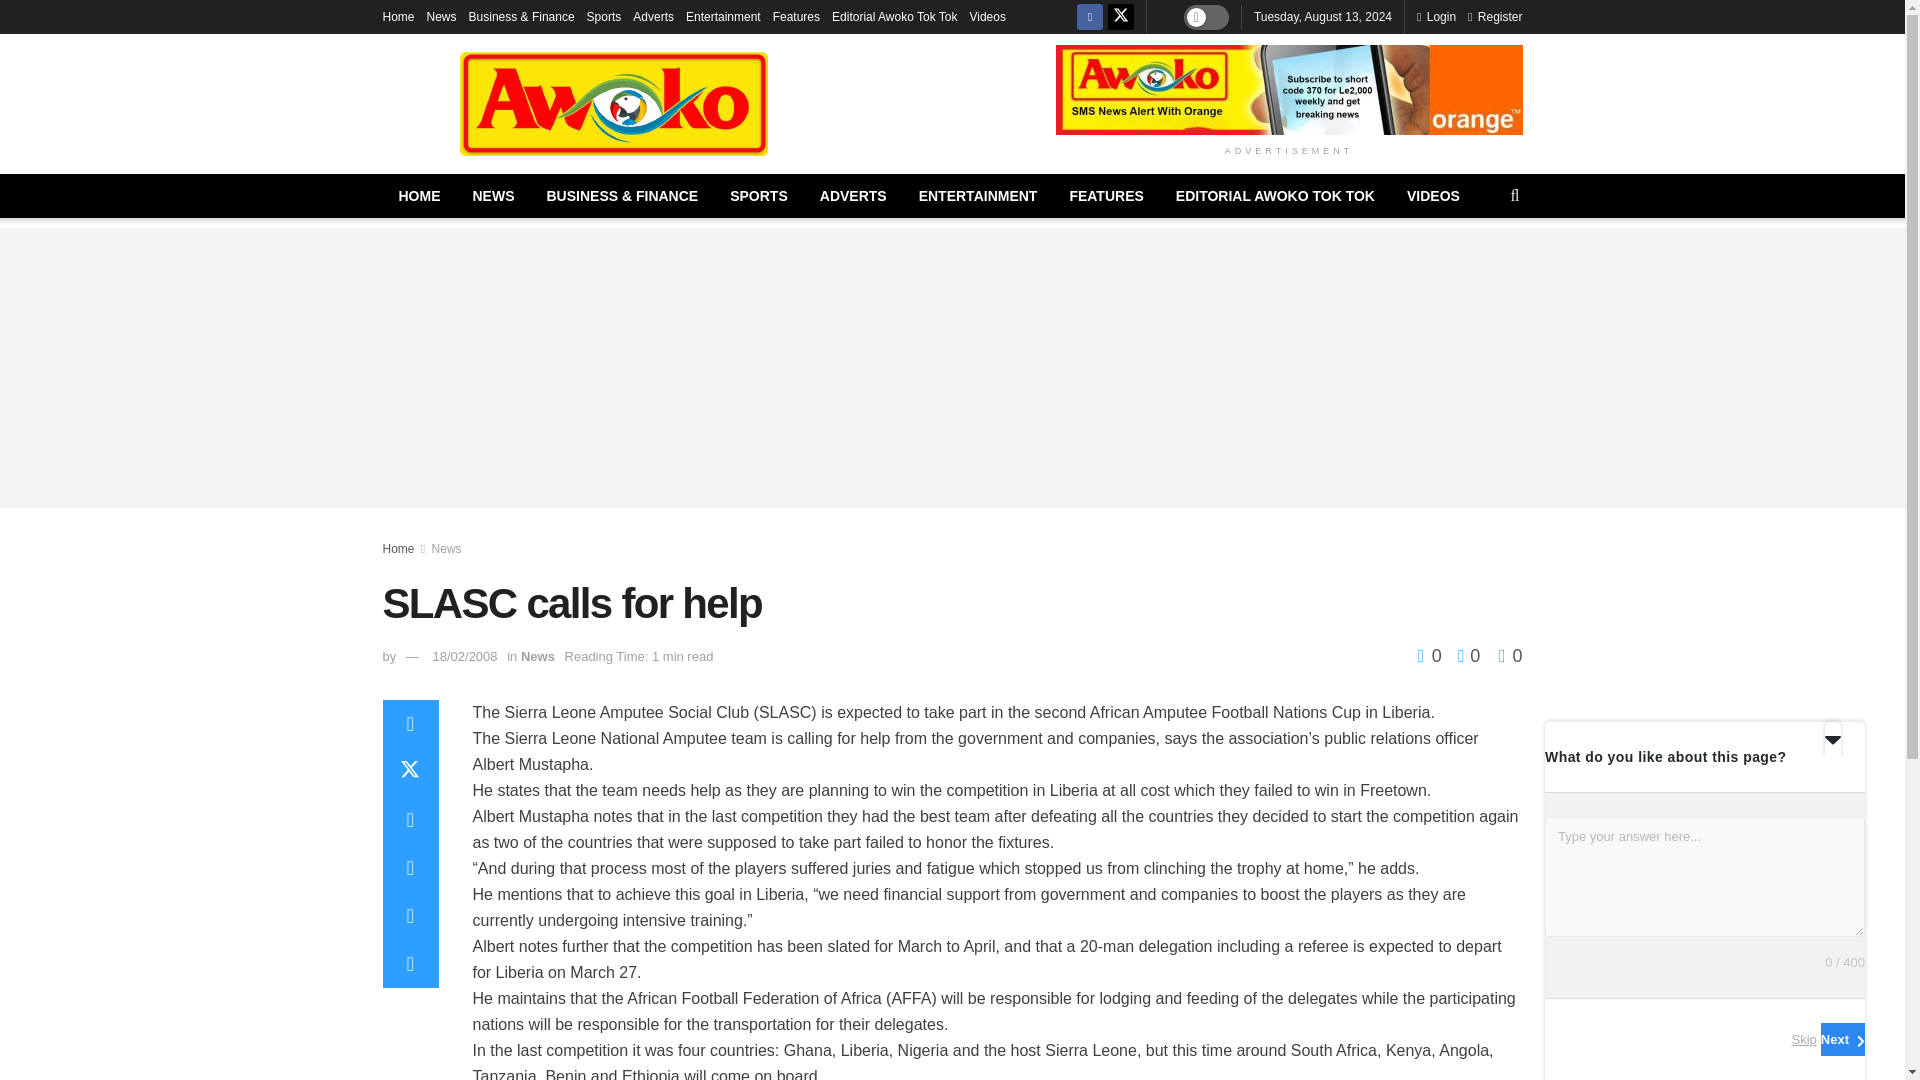  What do you see at coordinates (492, 196) in the screenshot?
I see `NEWS` at bounding box center [492, 196].